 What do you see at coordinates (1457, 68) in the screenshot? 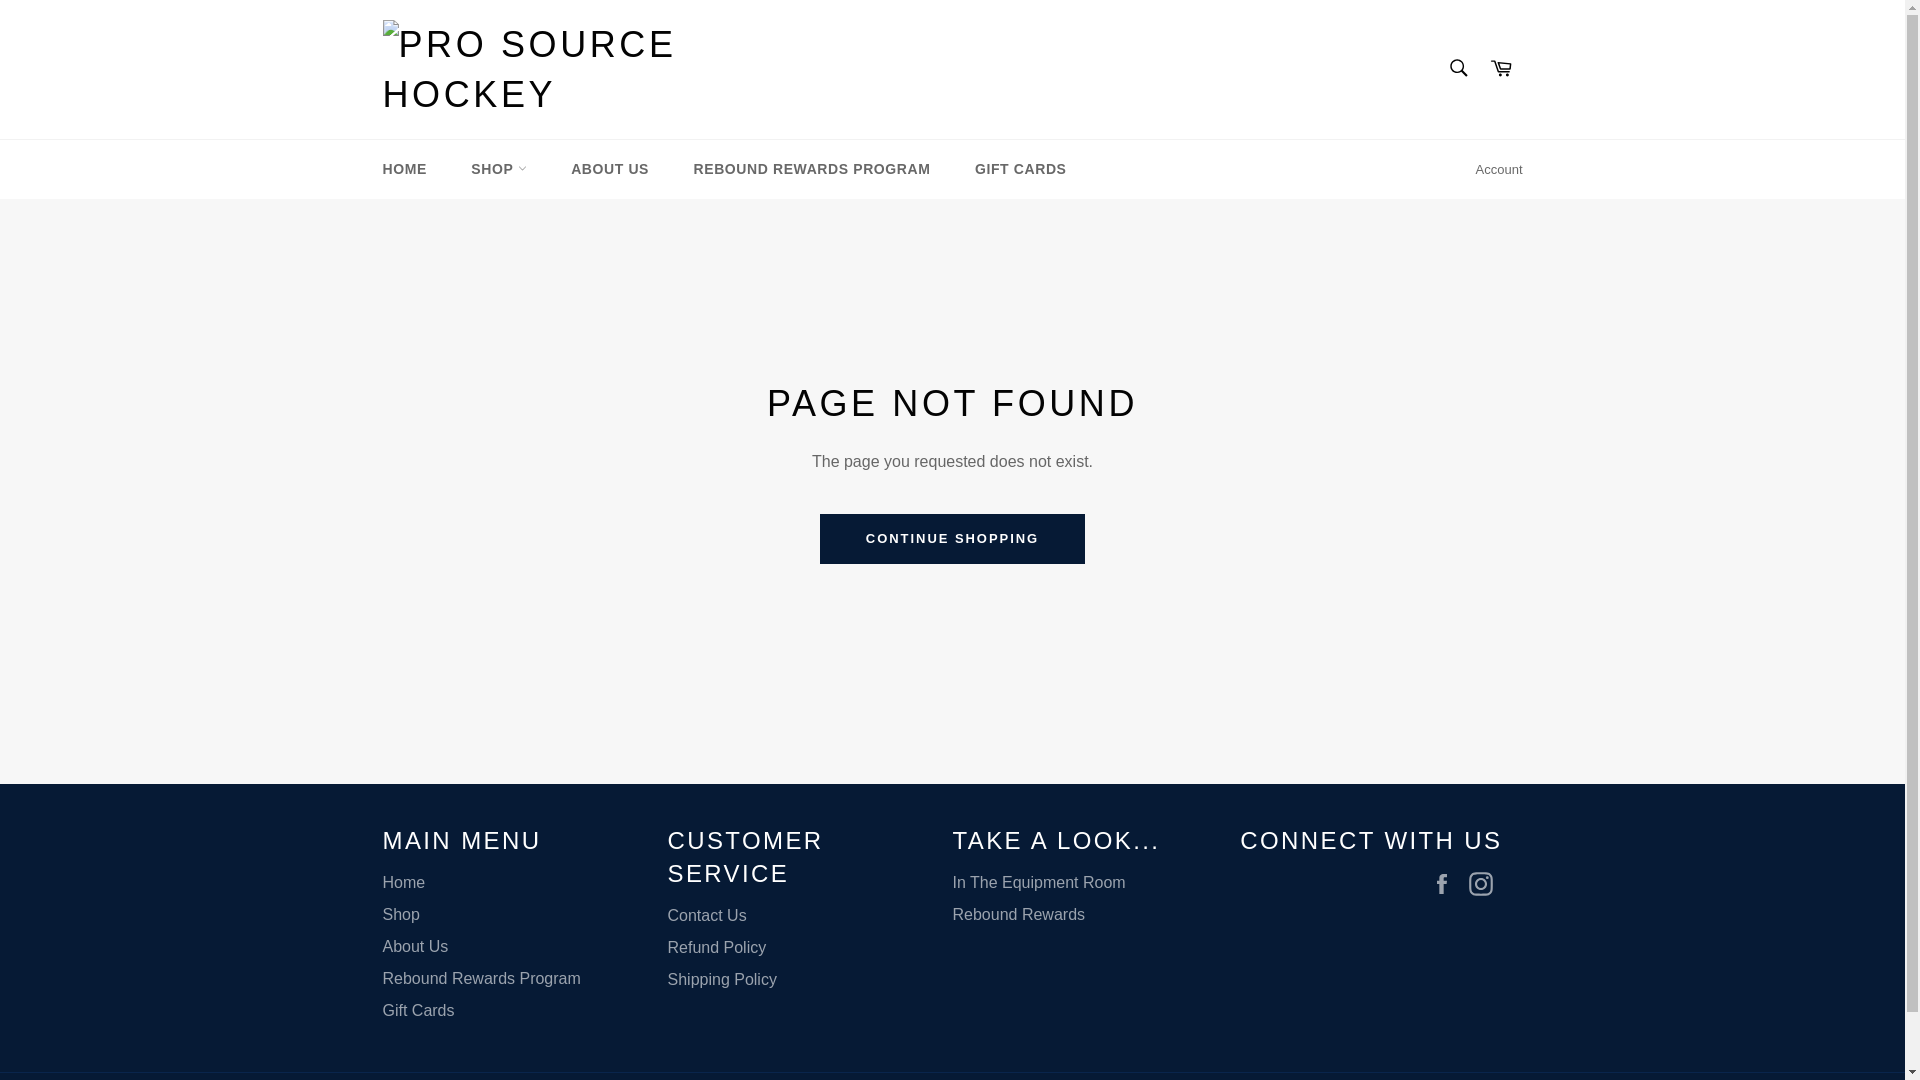
I see `Search` at bounding box center [1457, 68].